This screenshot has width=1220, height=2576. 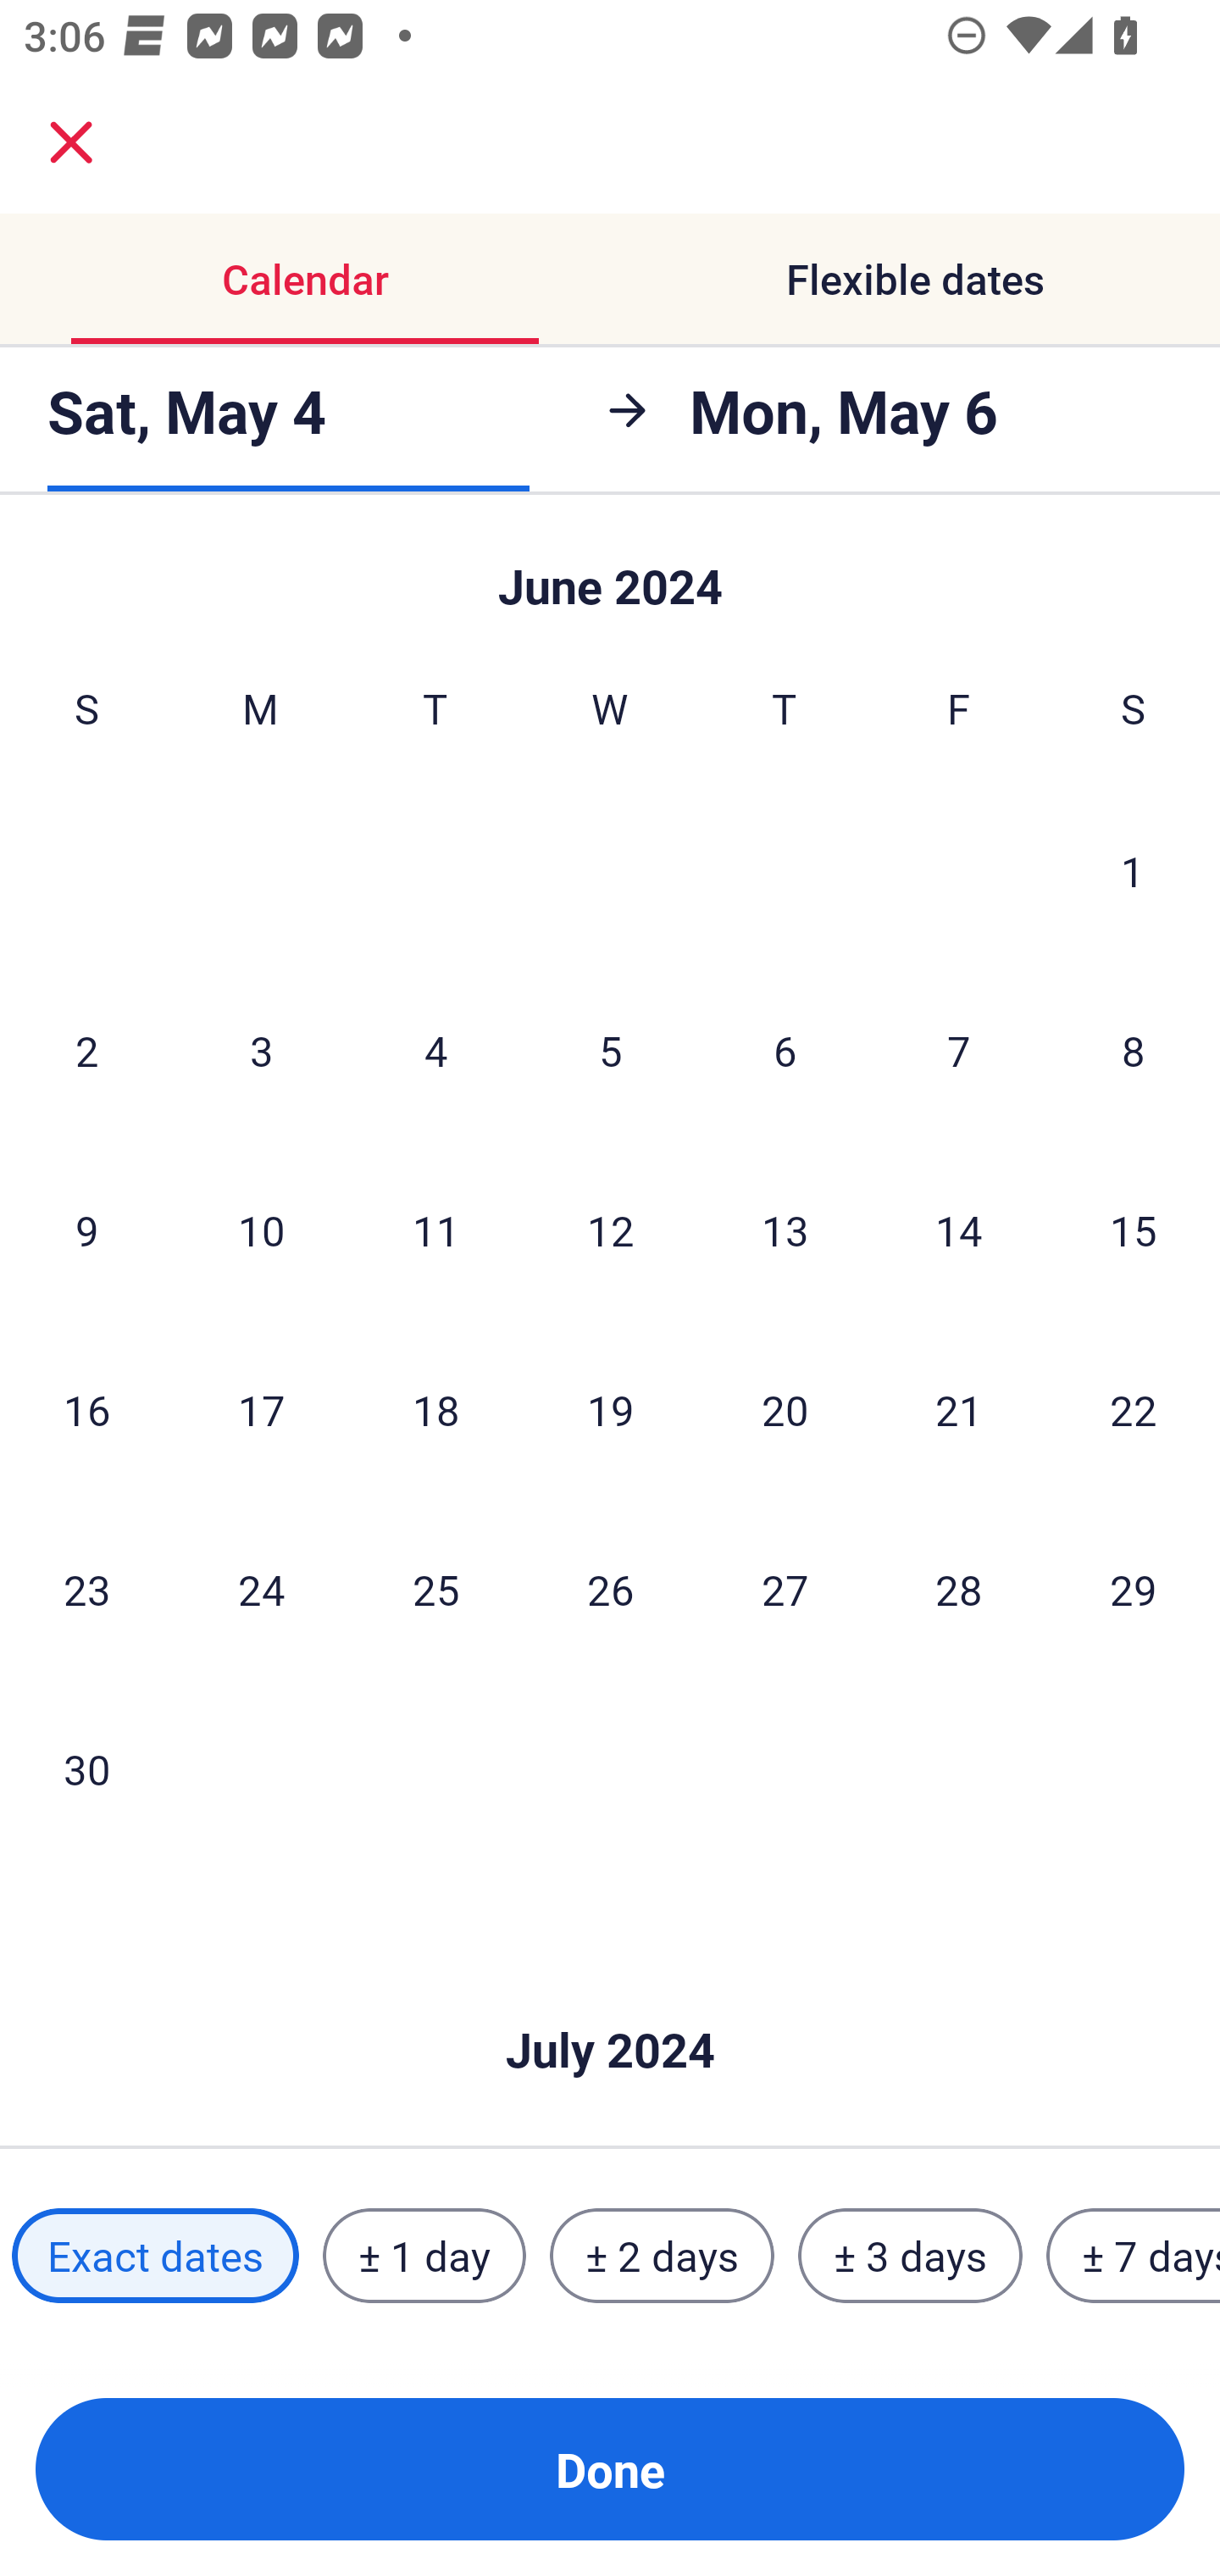 I want to click on 11 Tuesday, June 11, 2024, so click(x=435, y=1230).